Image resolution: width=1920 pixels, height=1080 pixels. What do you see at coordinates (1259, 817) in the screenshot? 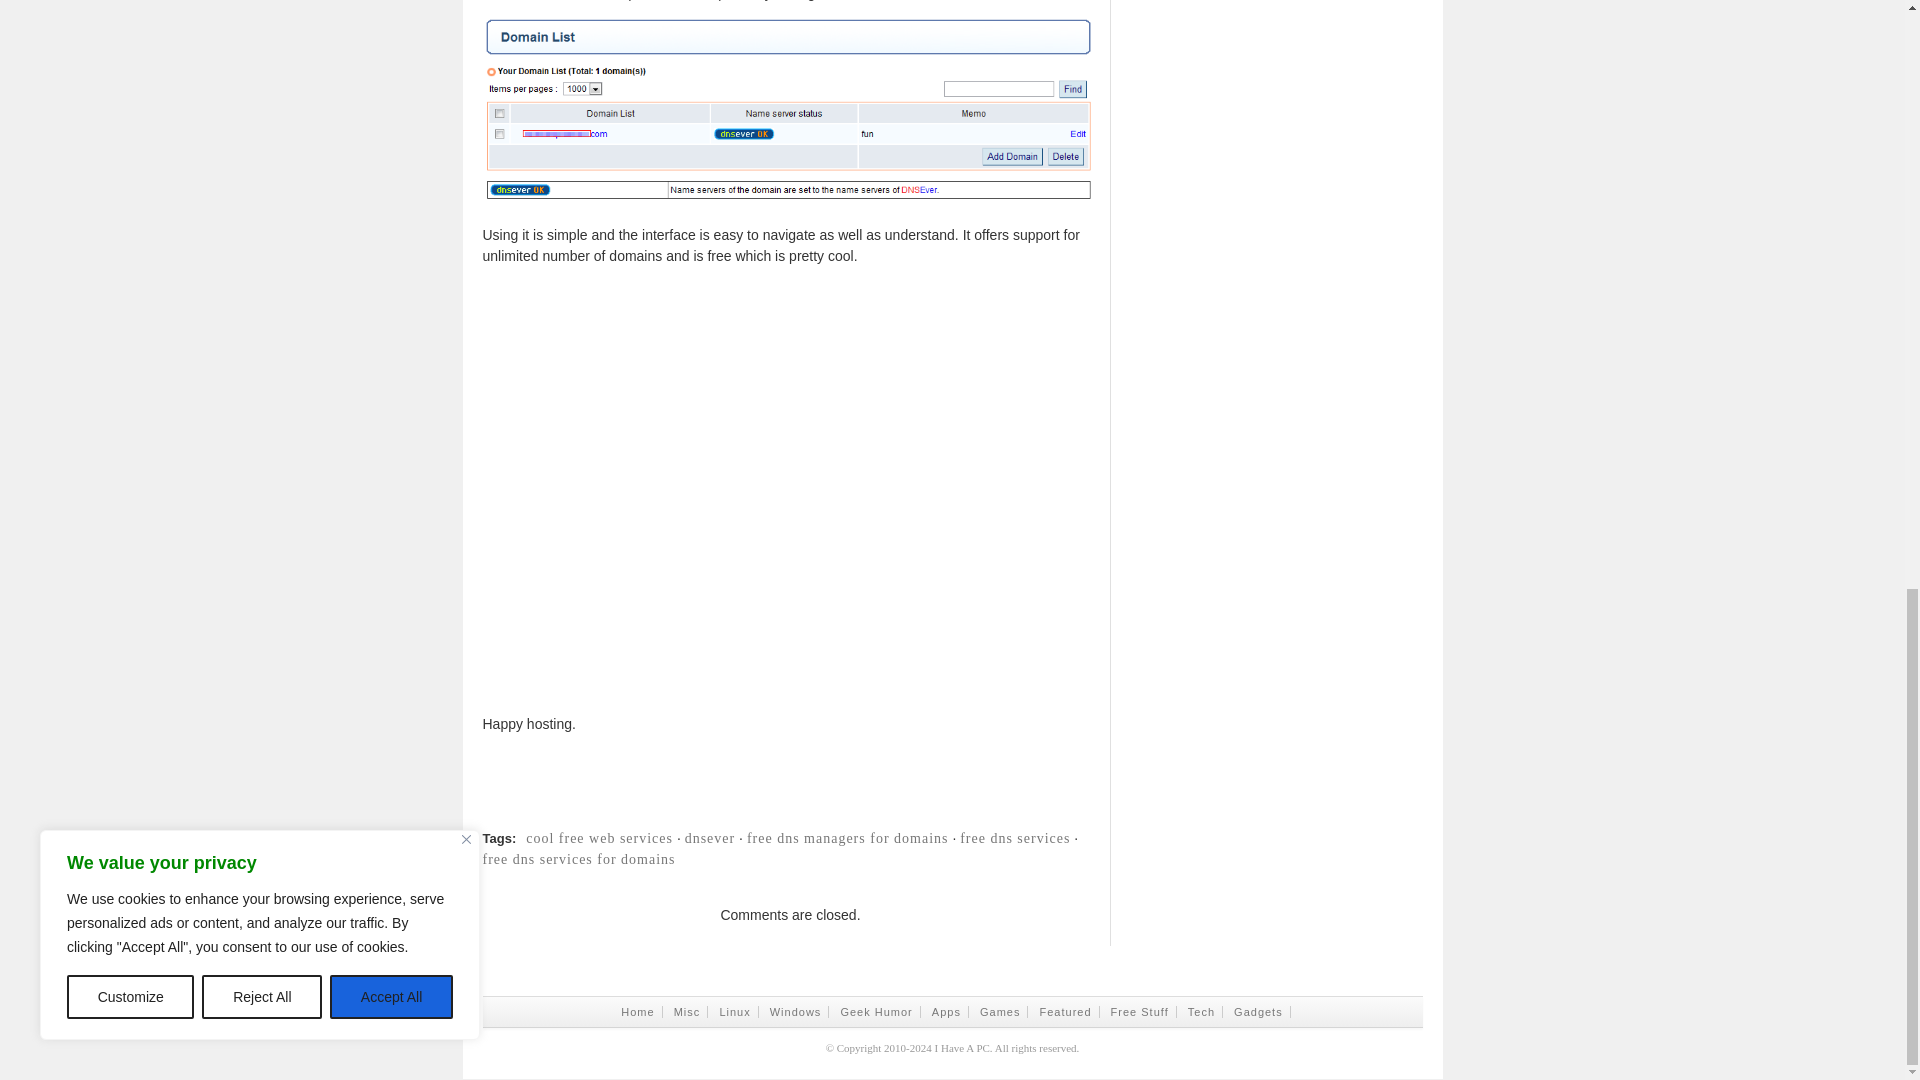
I see `Tweet` at bounding box center [1259, 817].